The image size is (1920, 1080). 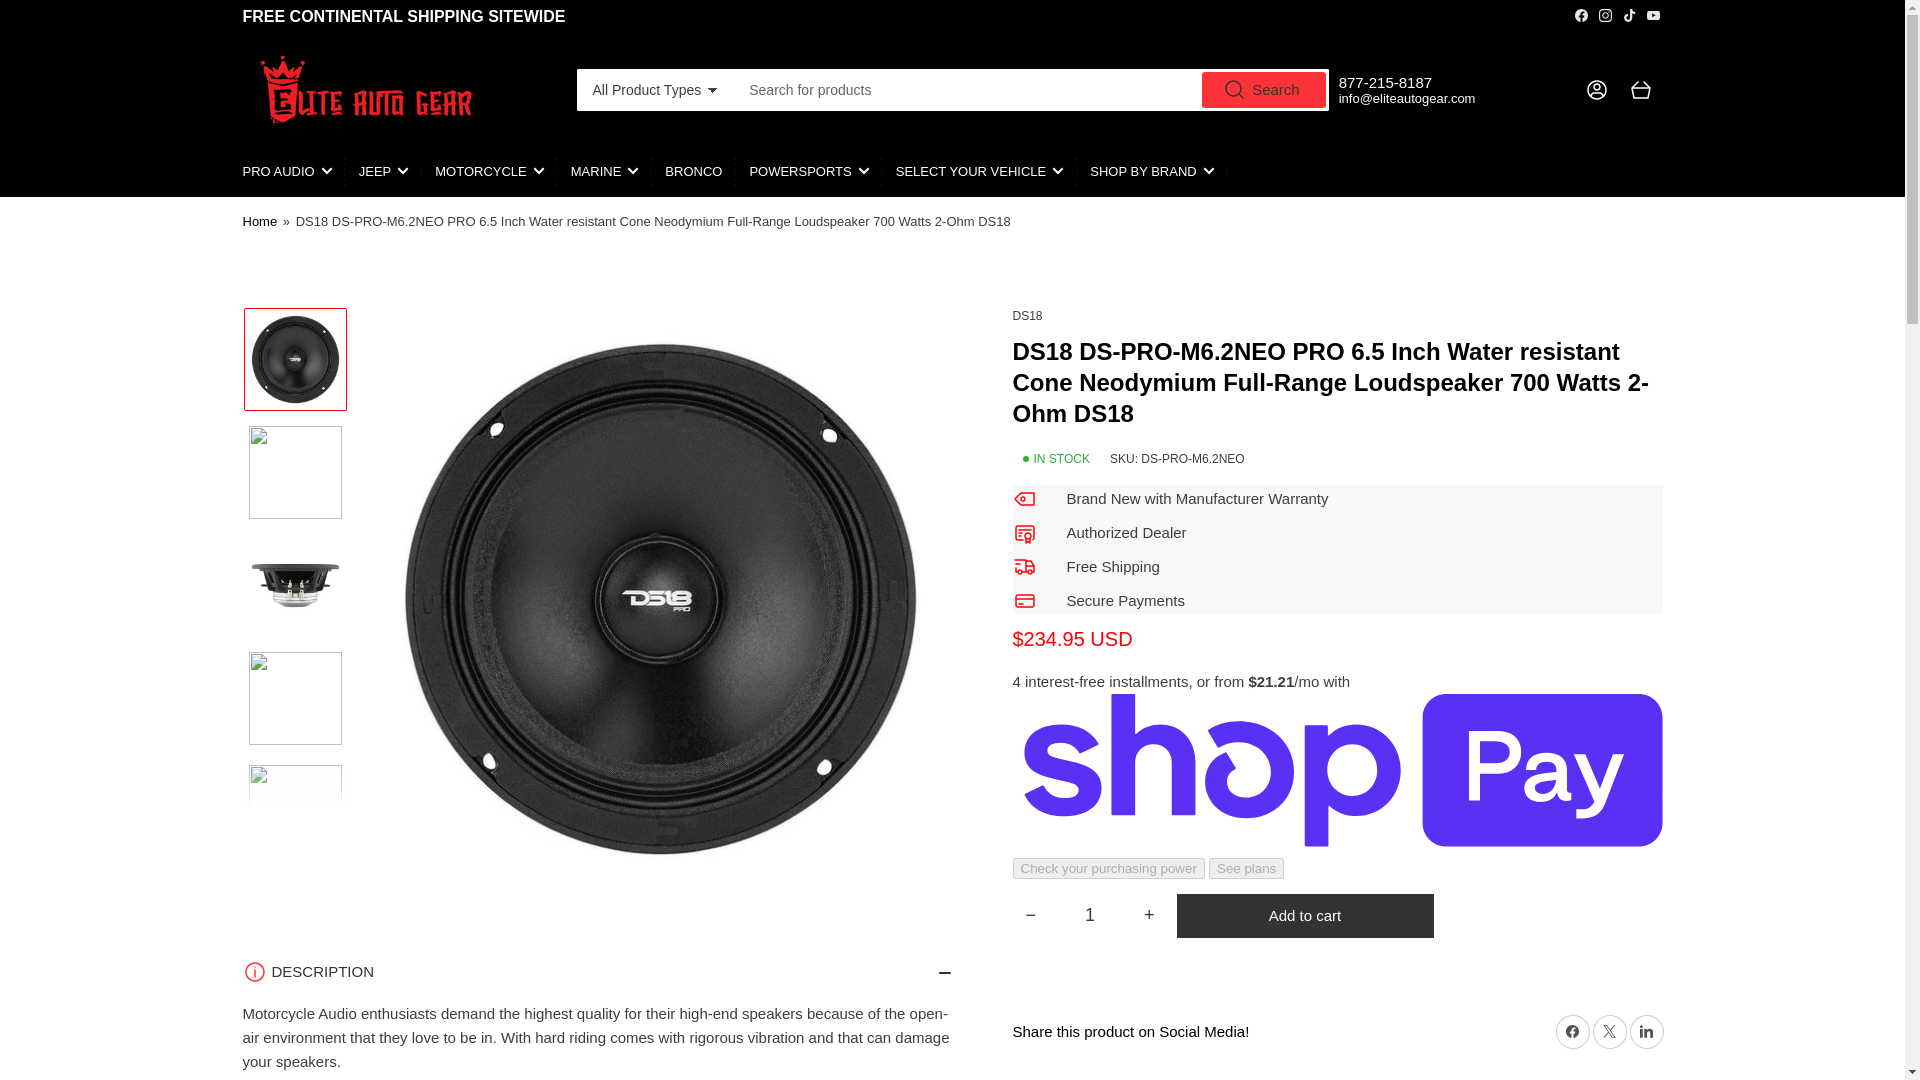 What do you see at coordinates (1089, 916) in the screenshot?
I see `1` at bounding box center [1089, 916].